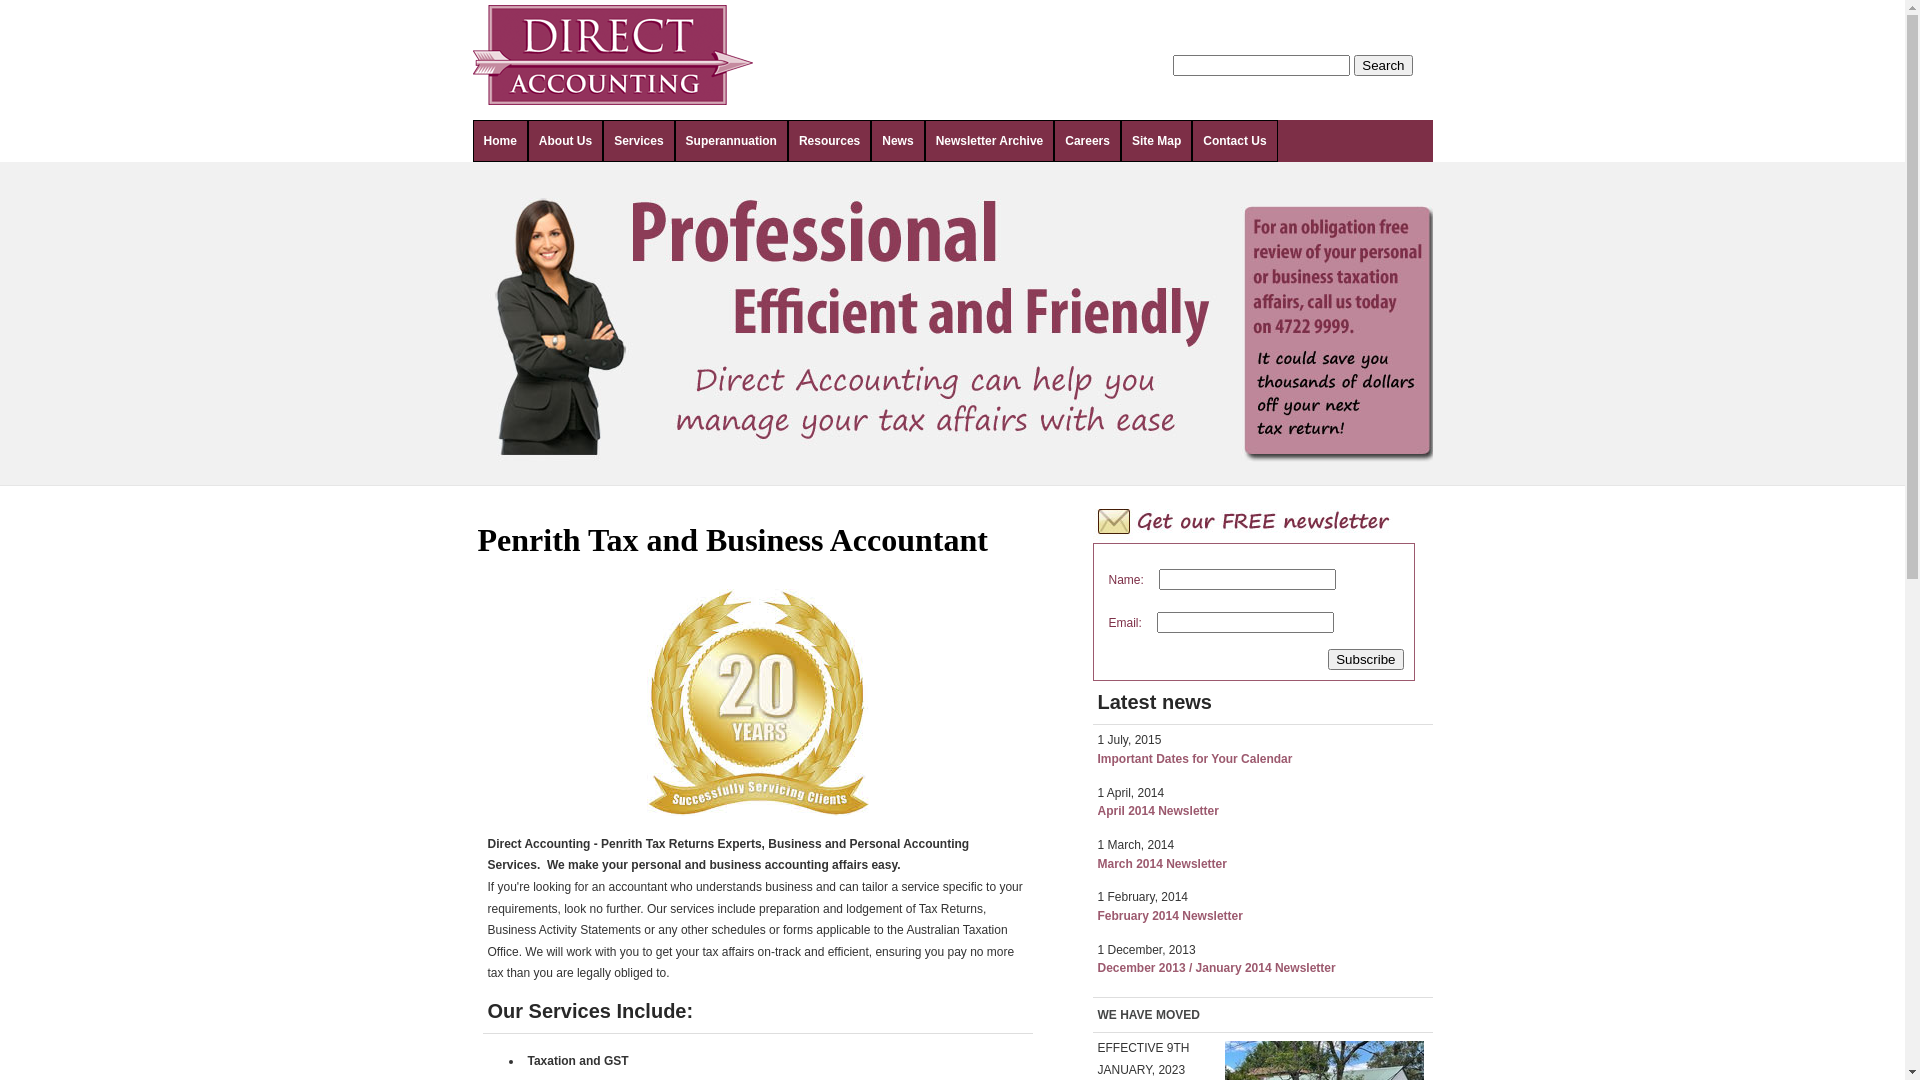 Image resolution: width=1920 pixels, height=1080 pixels. What do you see at coordinates (1170, 916) in the screenshot?
I see `February 2014 Newsletter` at bounding box center [1170, 916].